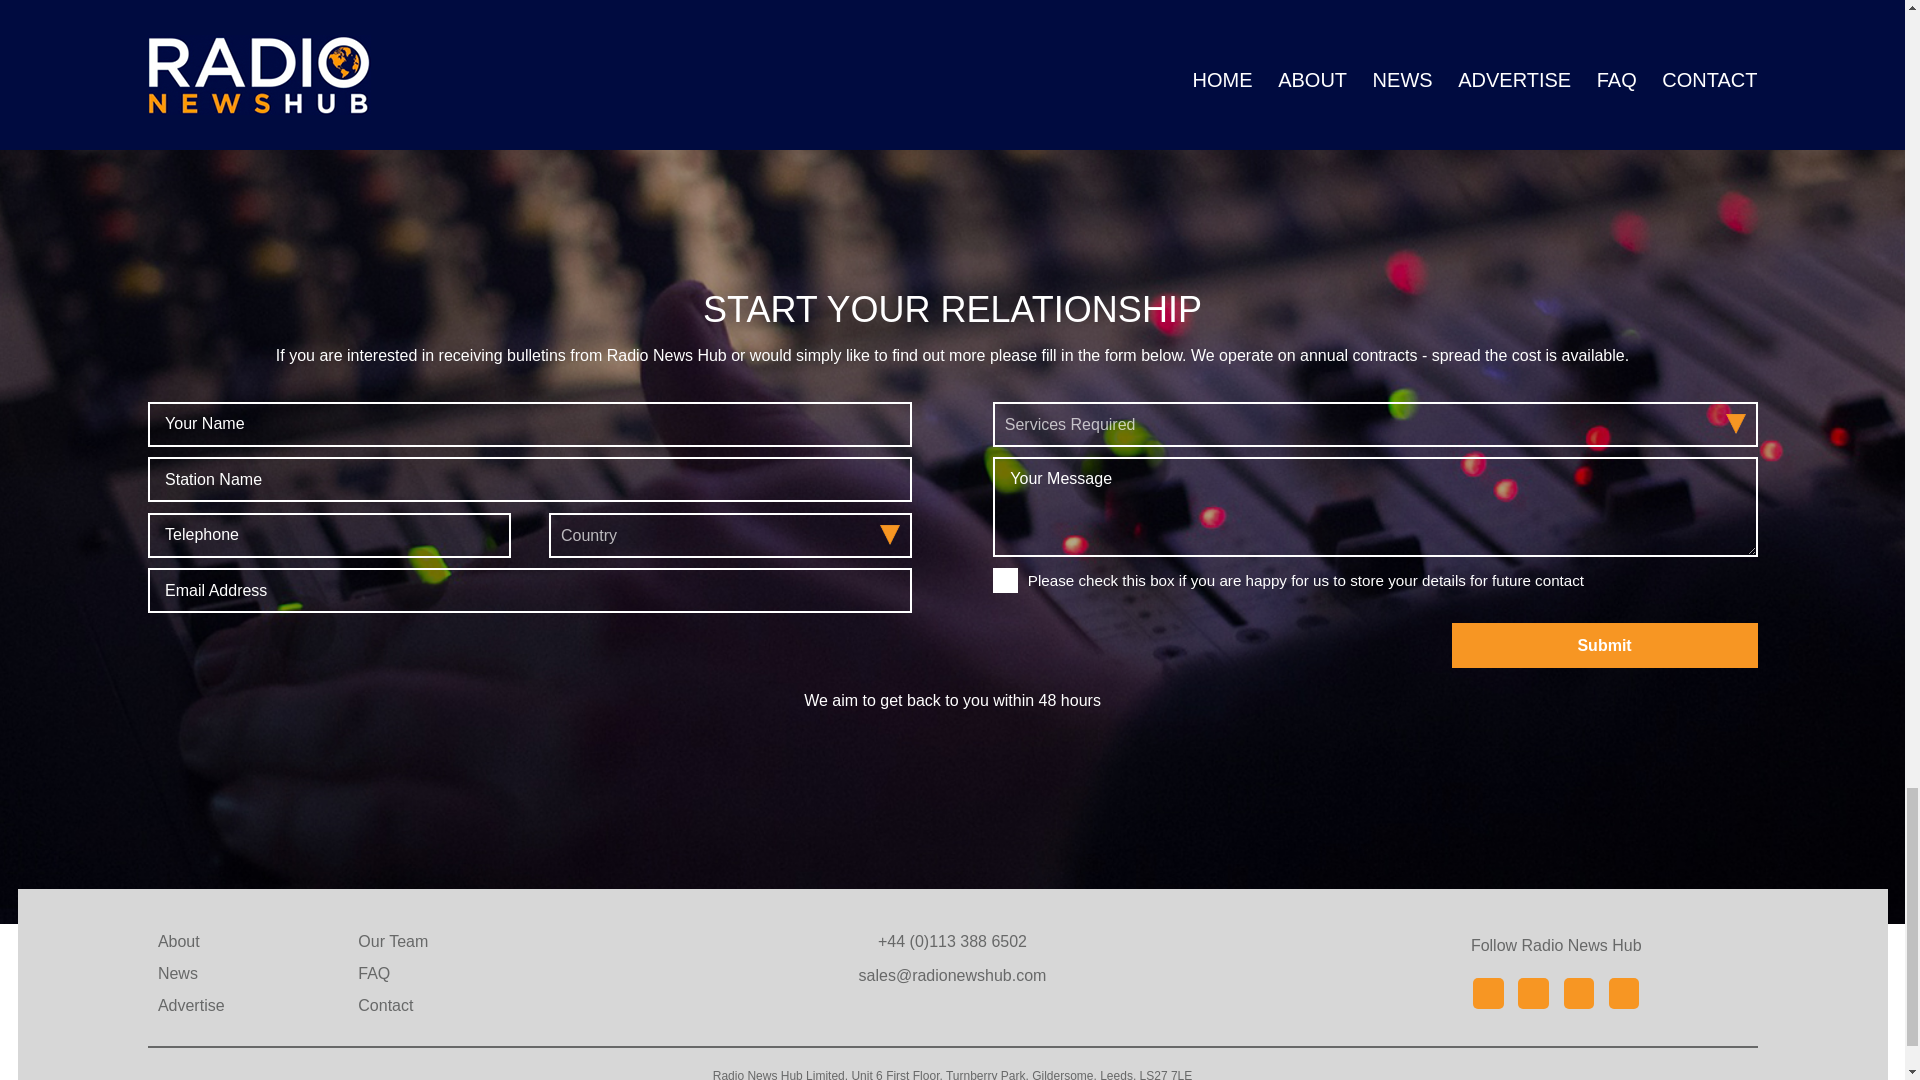  Describe the element at coordinates (392, 942) in the screenshot. I see `Our Team` at that location.